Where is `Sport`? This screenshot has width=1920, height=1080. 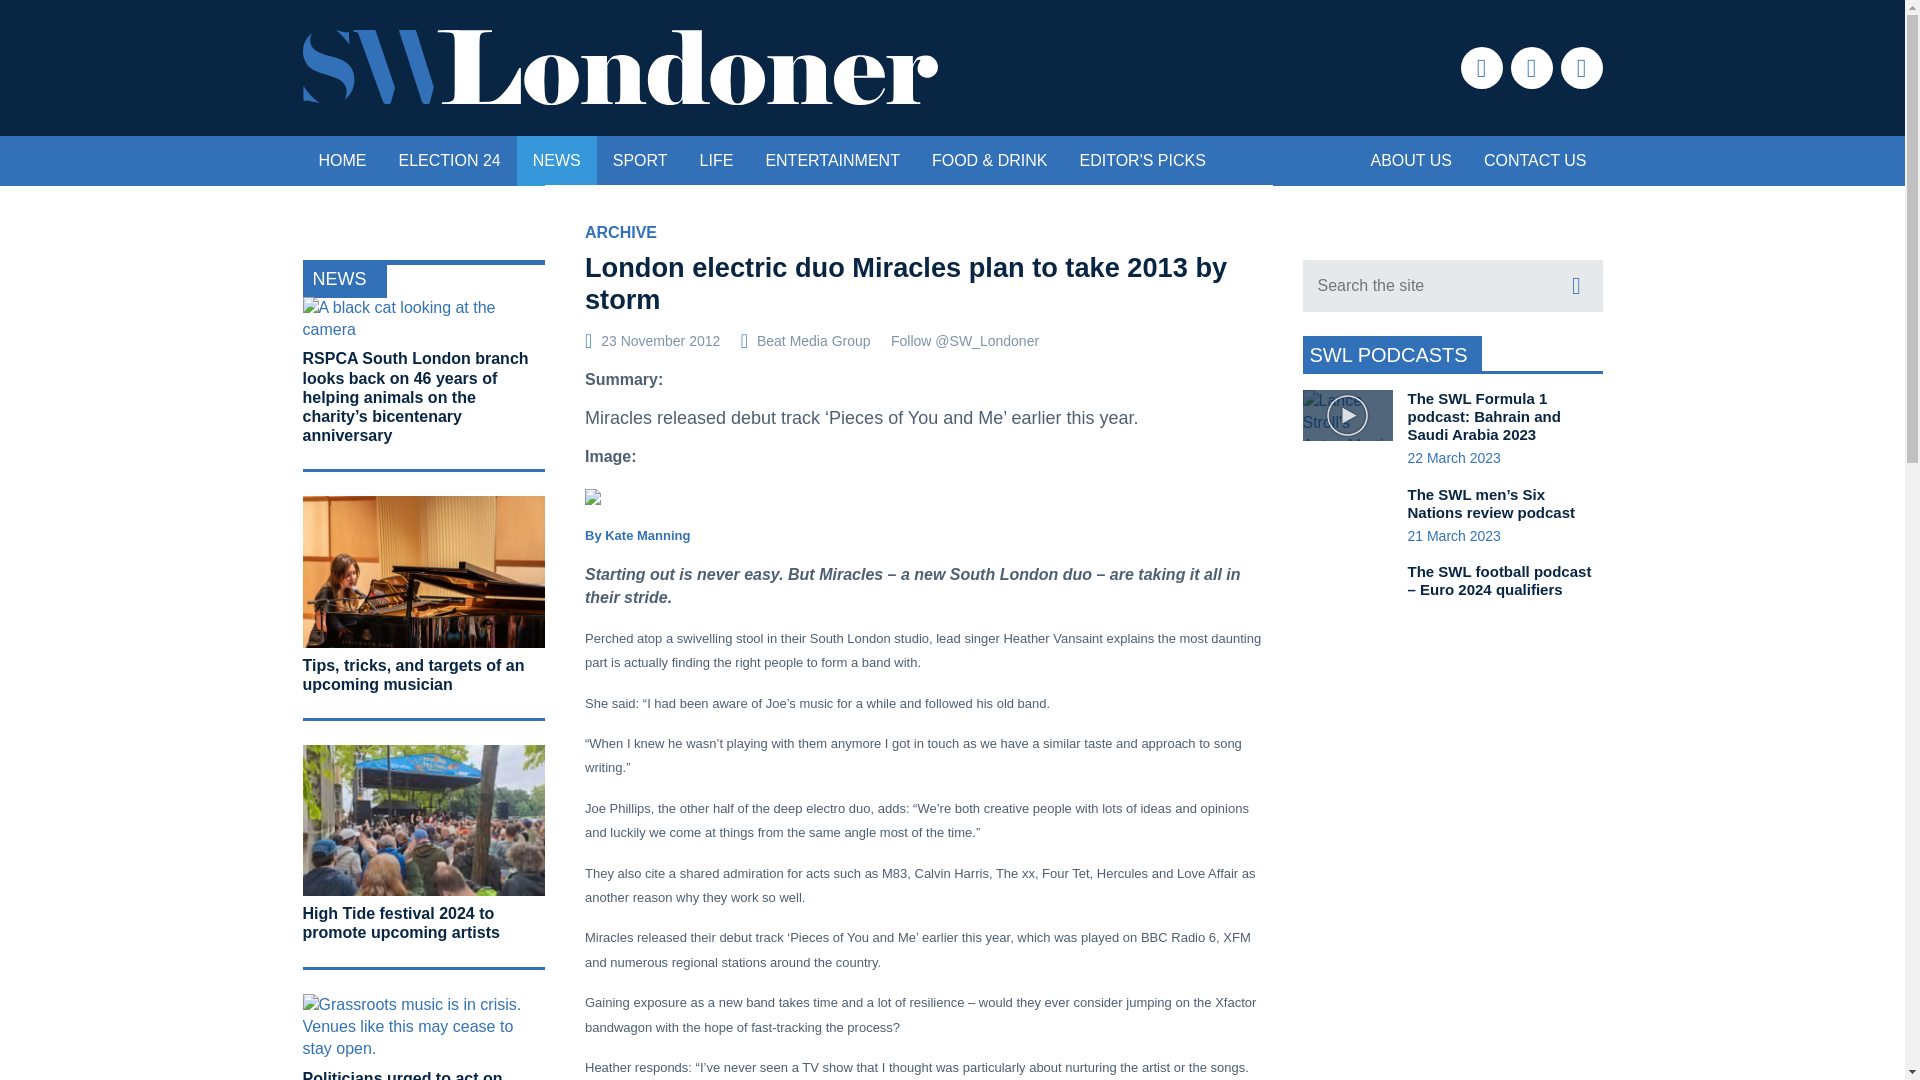
Sport is located at coordinates (640, 160).